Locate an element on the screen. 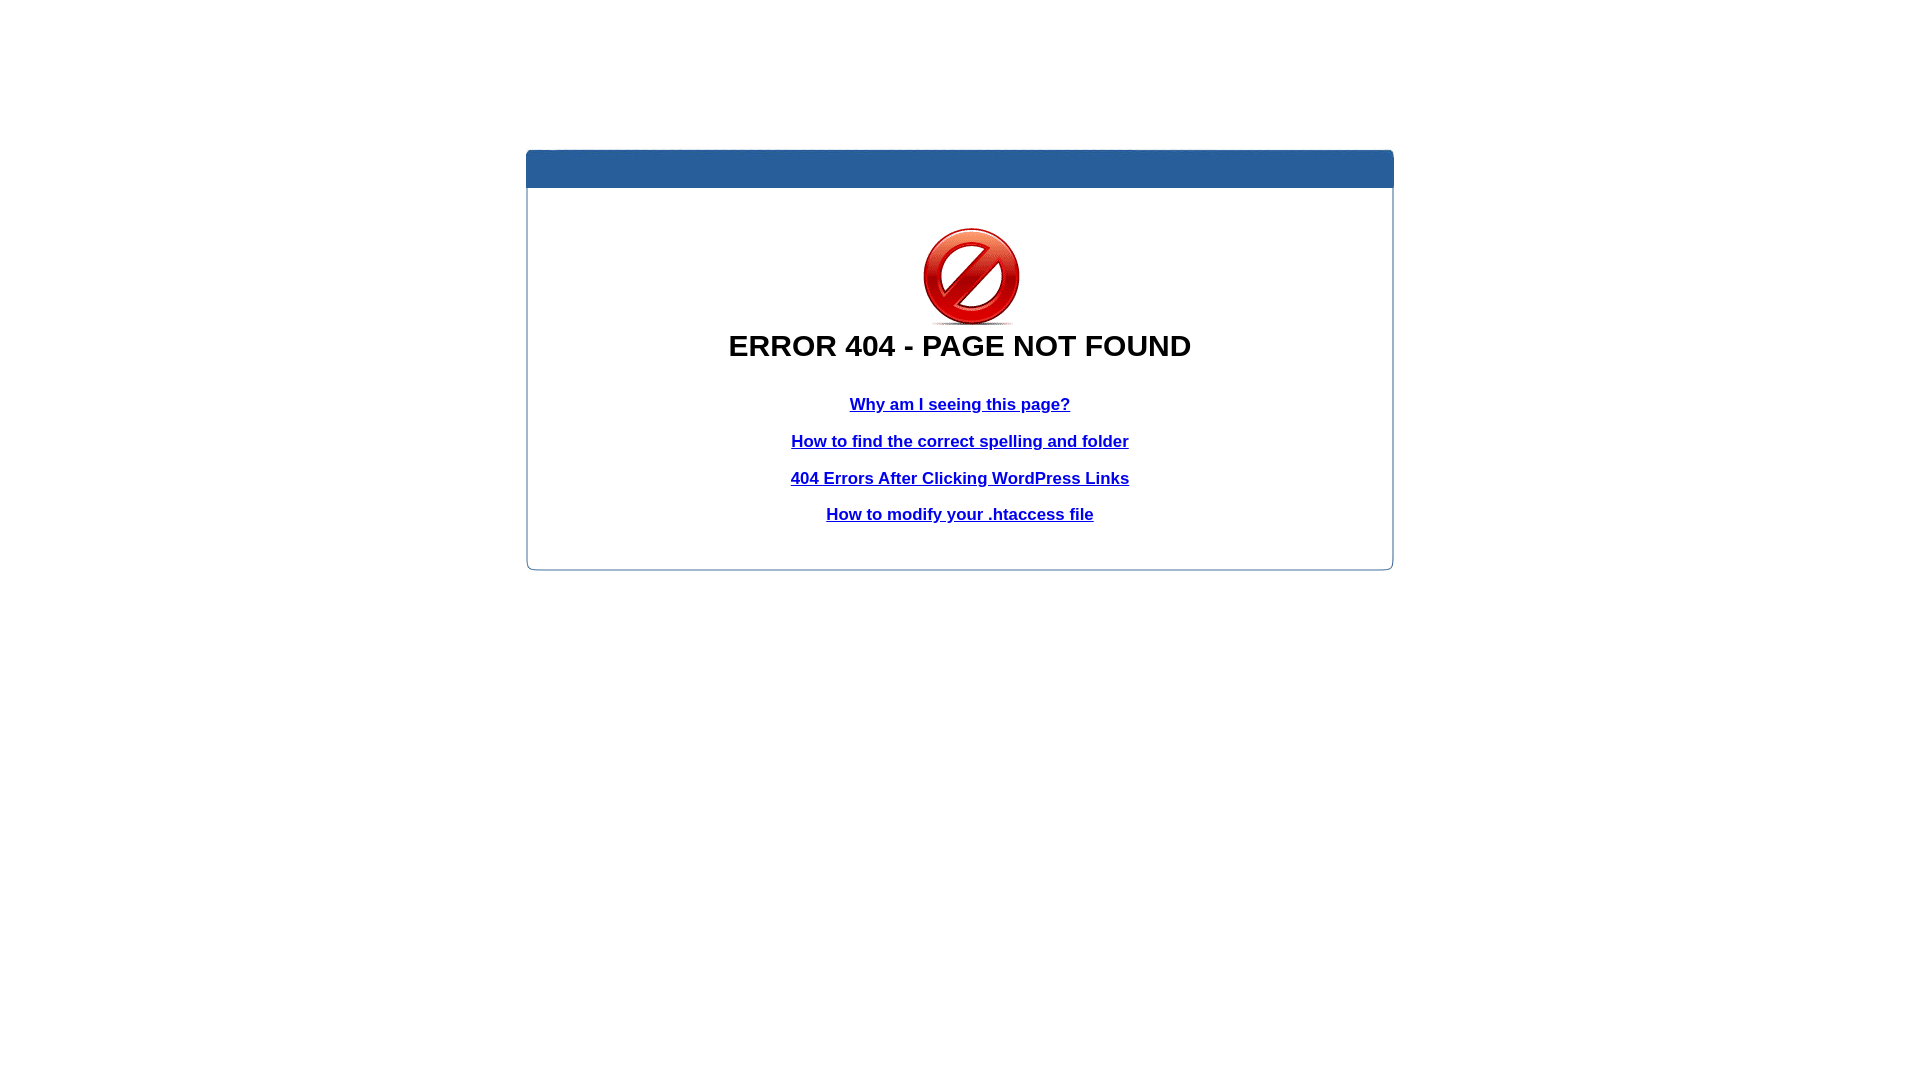 This screenshot has width=1920, height=1080. How to find the correct spelling and folder is located at coordinates (960, 442).